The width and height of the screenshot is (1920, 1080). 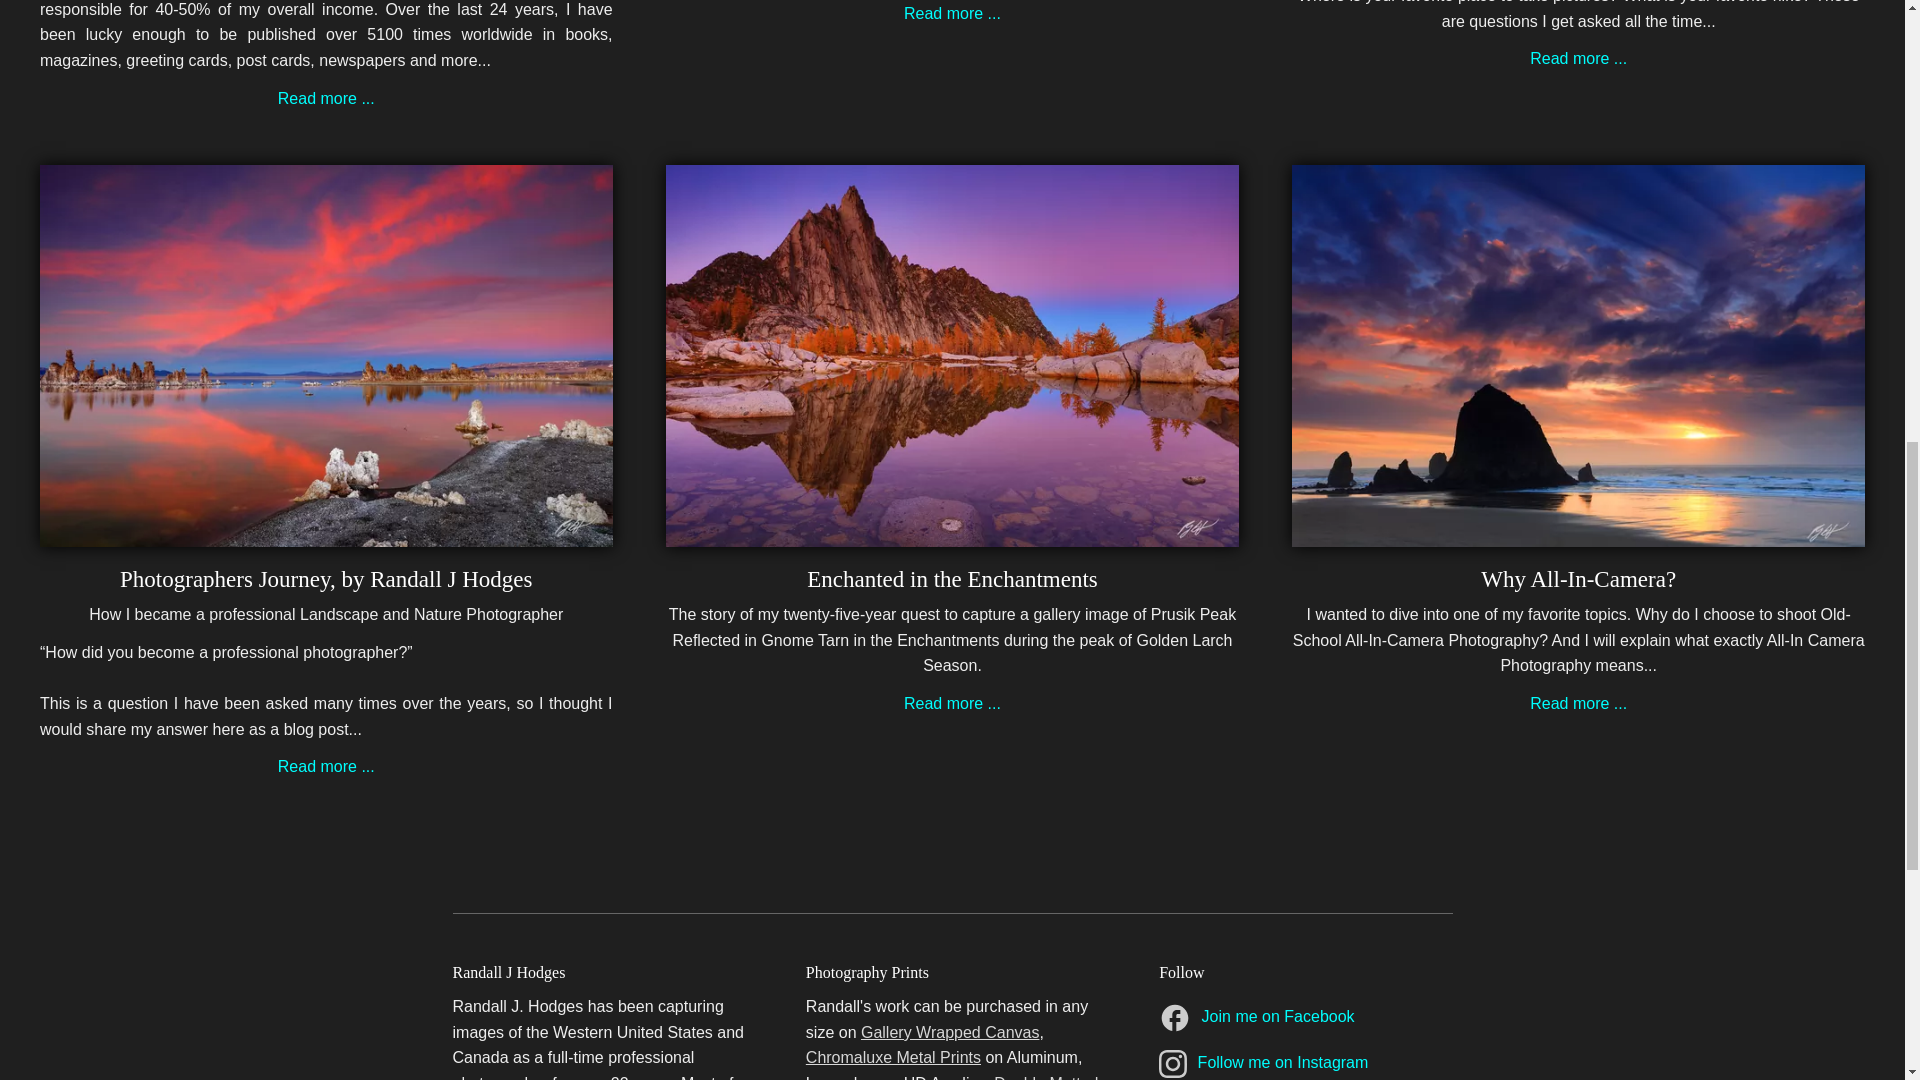 What do you see at coordinates (326, 533) in the screenshot?
I see `Photographers Journey, by Randall J Hodges` at bounding box center [326, 533].